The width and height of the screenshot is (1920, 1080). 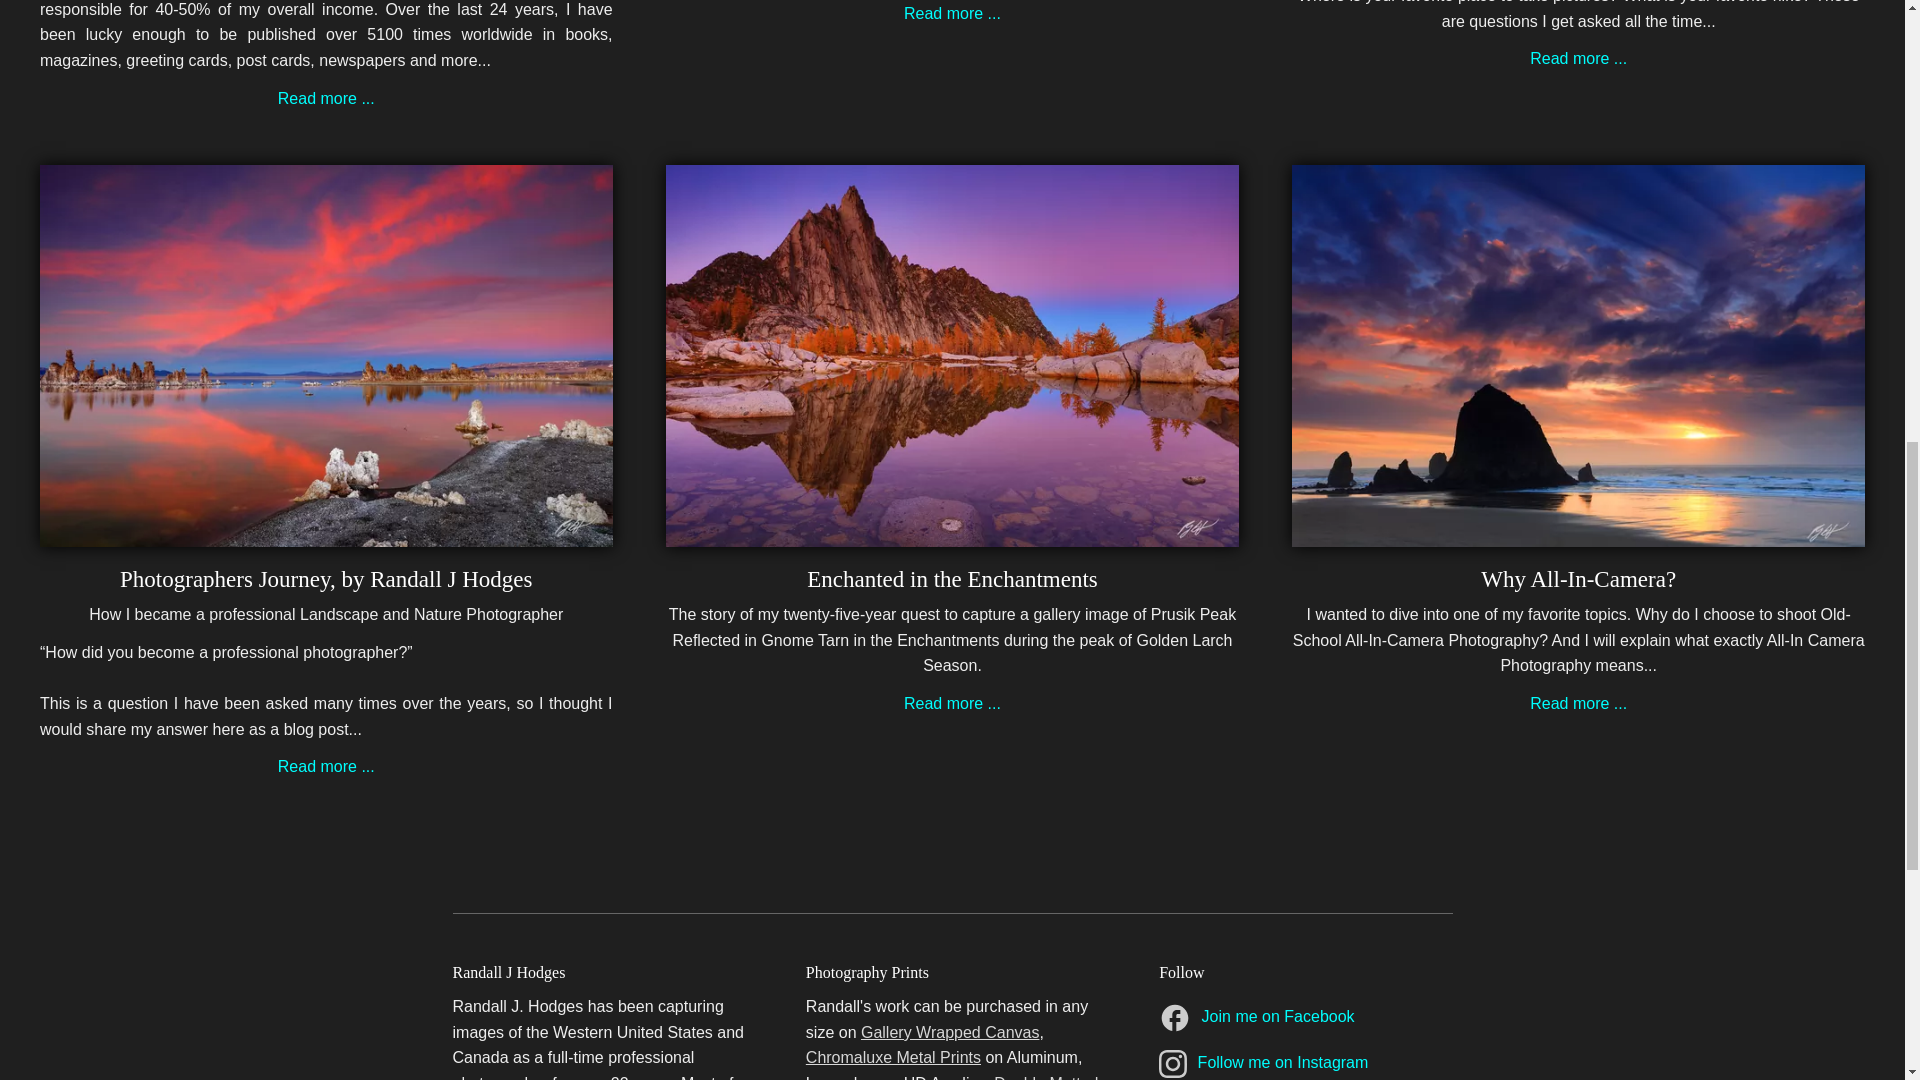 What do you see at coordinates (326, 533) in the screenshot?
I see `Photographers Journey, by Randall J Hodges` at bounding box center [326, 533].